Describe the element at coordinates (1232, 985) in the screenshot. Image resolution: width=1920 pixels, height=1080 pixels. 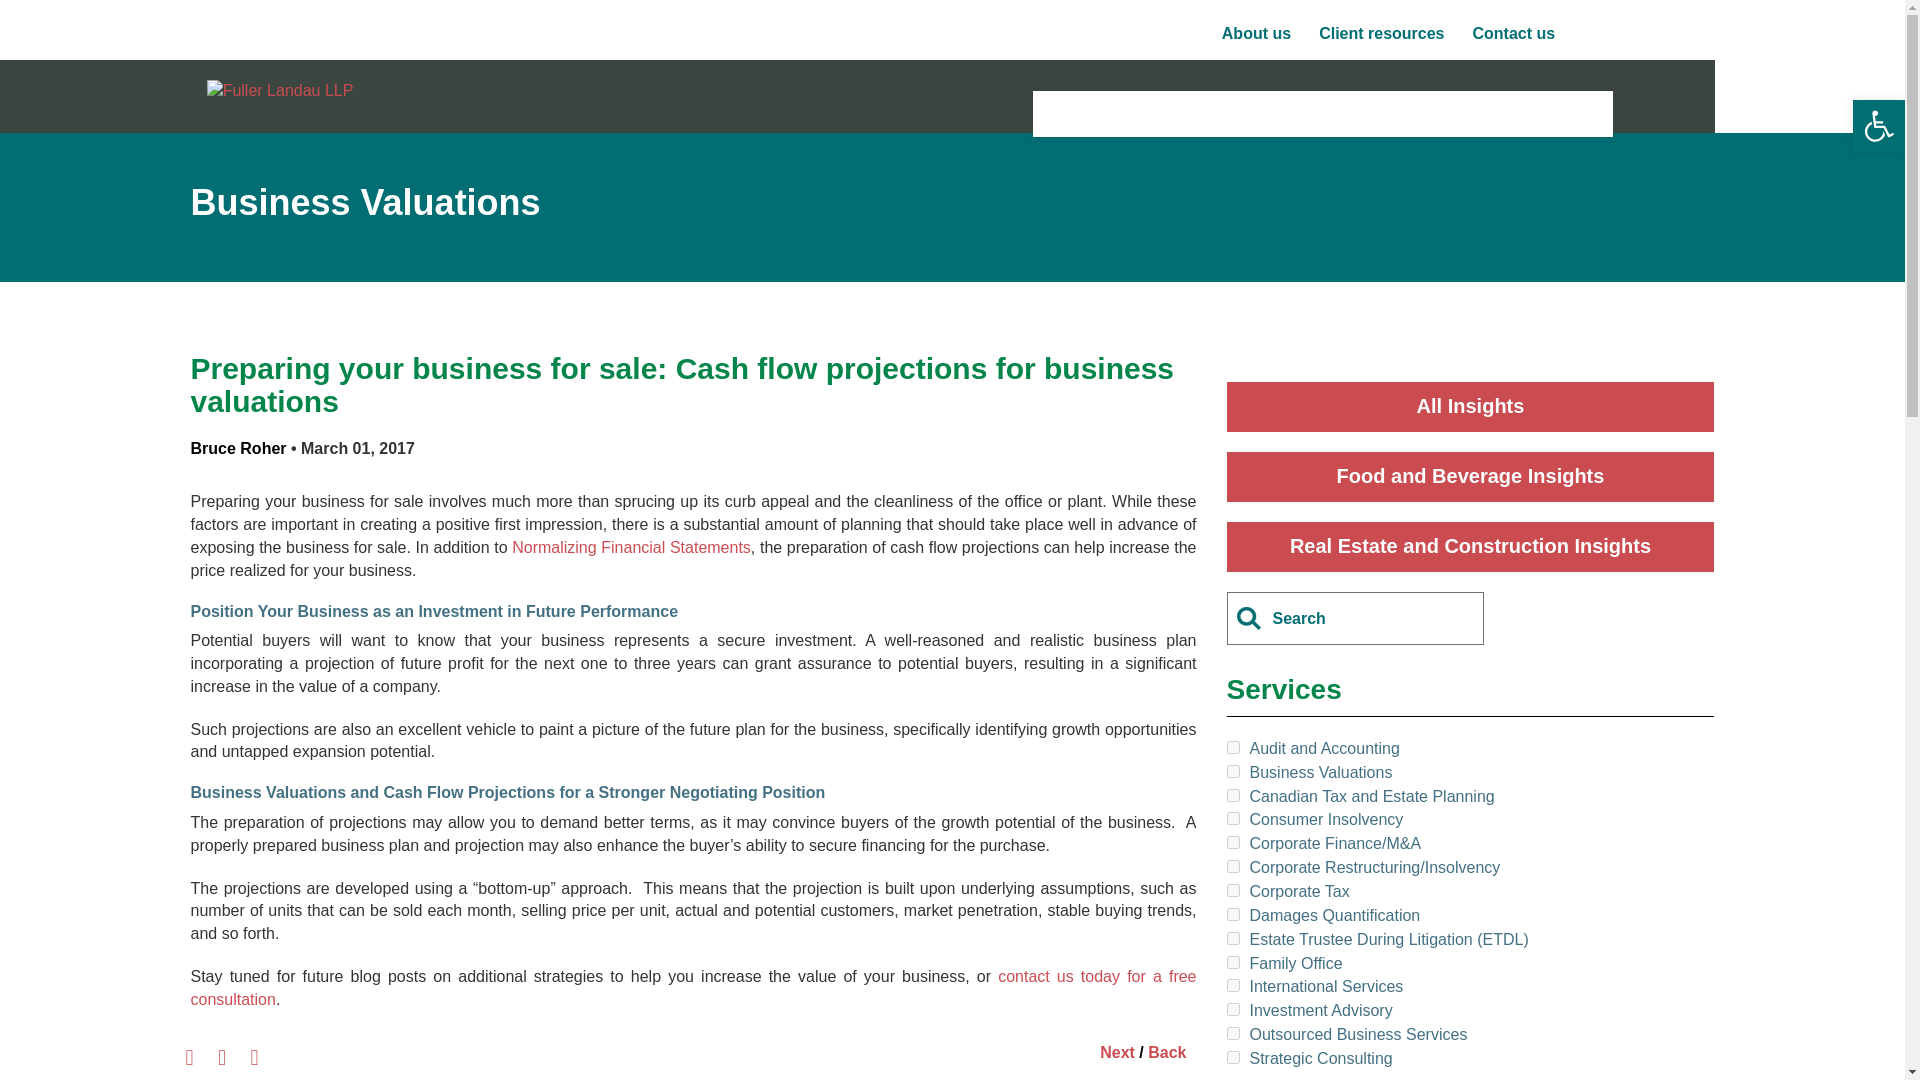
I see `international-services` at that location.